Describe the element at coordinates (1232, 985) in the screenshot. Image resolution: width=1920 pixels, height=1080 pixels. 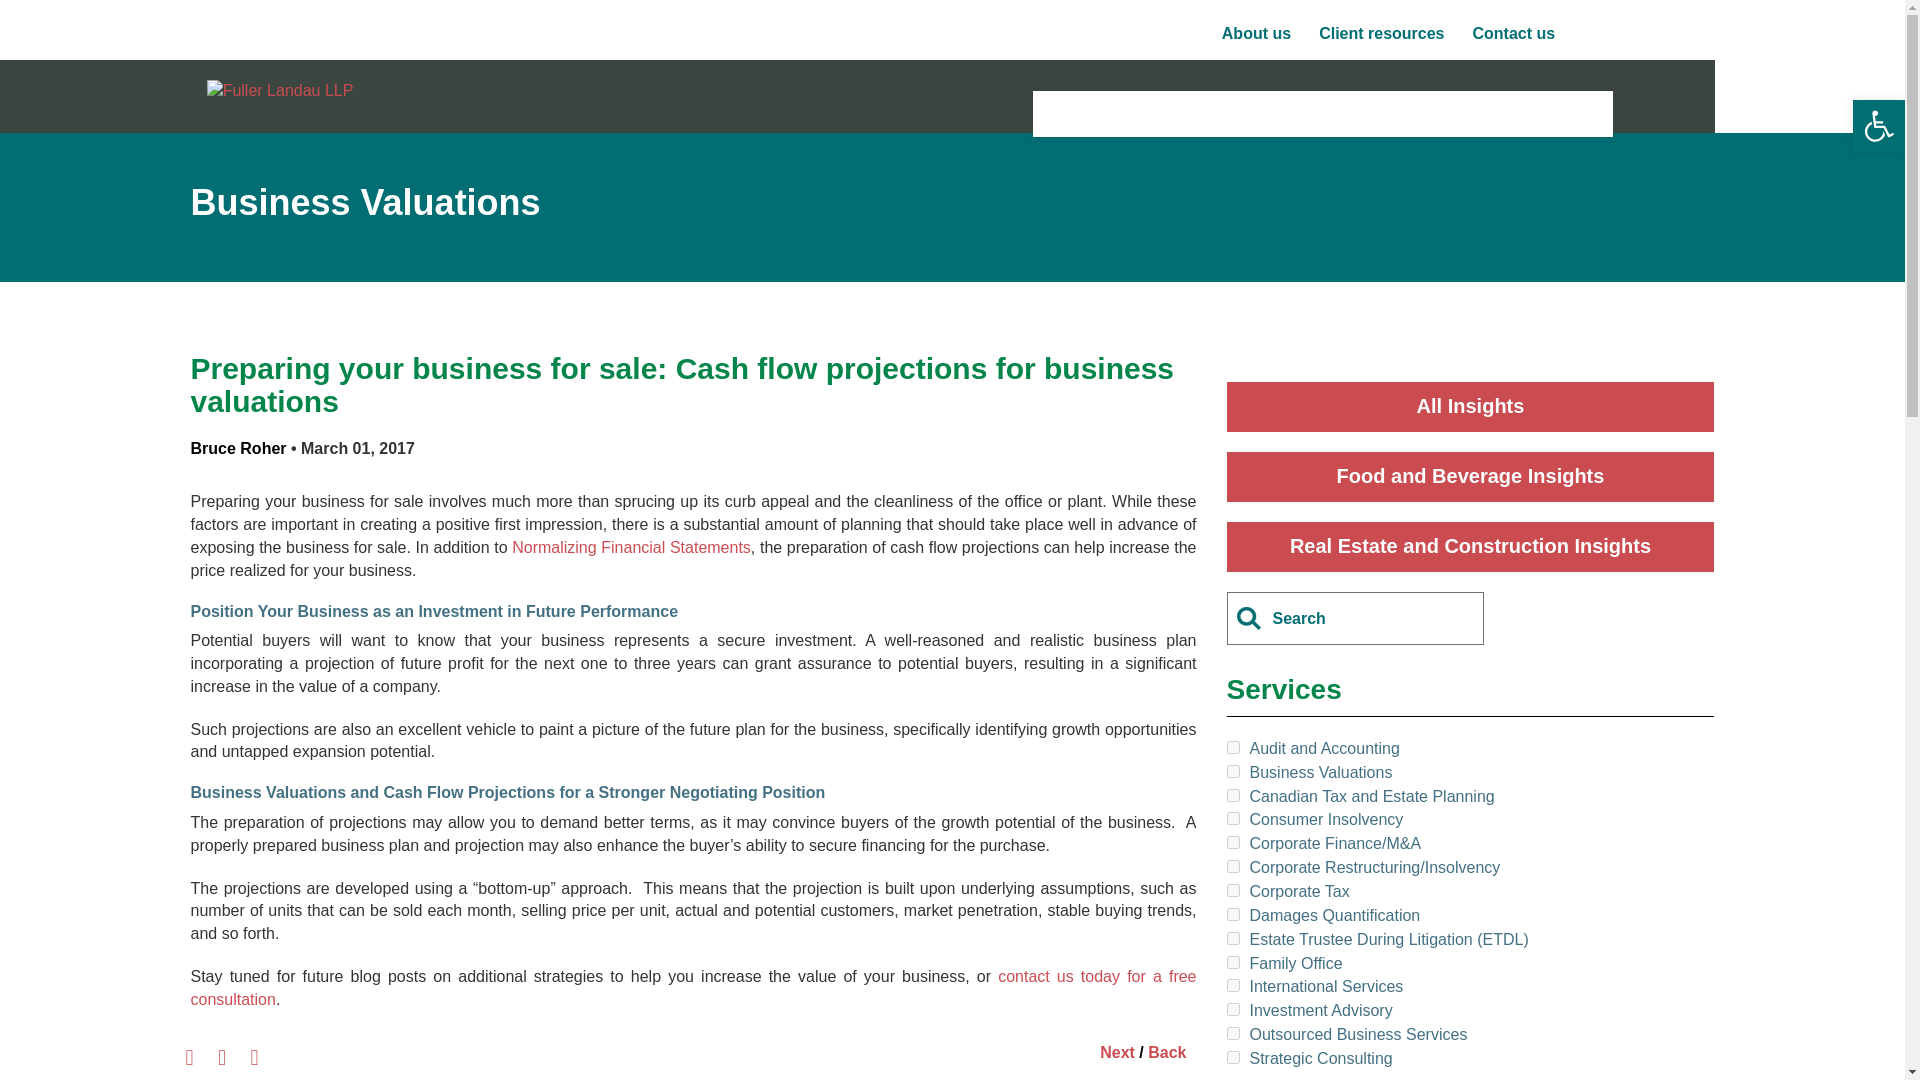
I see `international-services` at that location.